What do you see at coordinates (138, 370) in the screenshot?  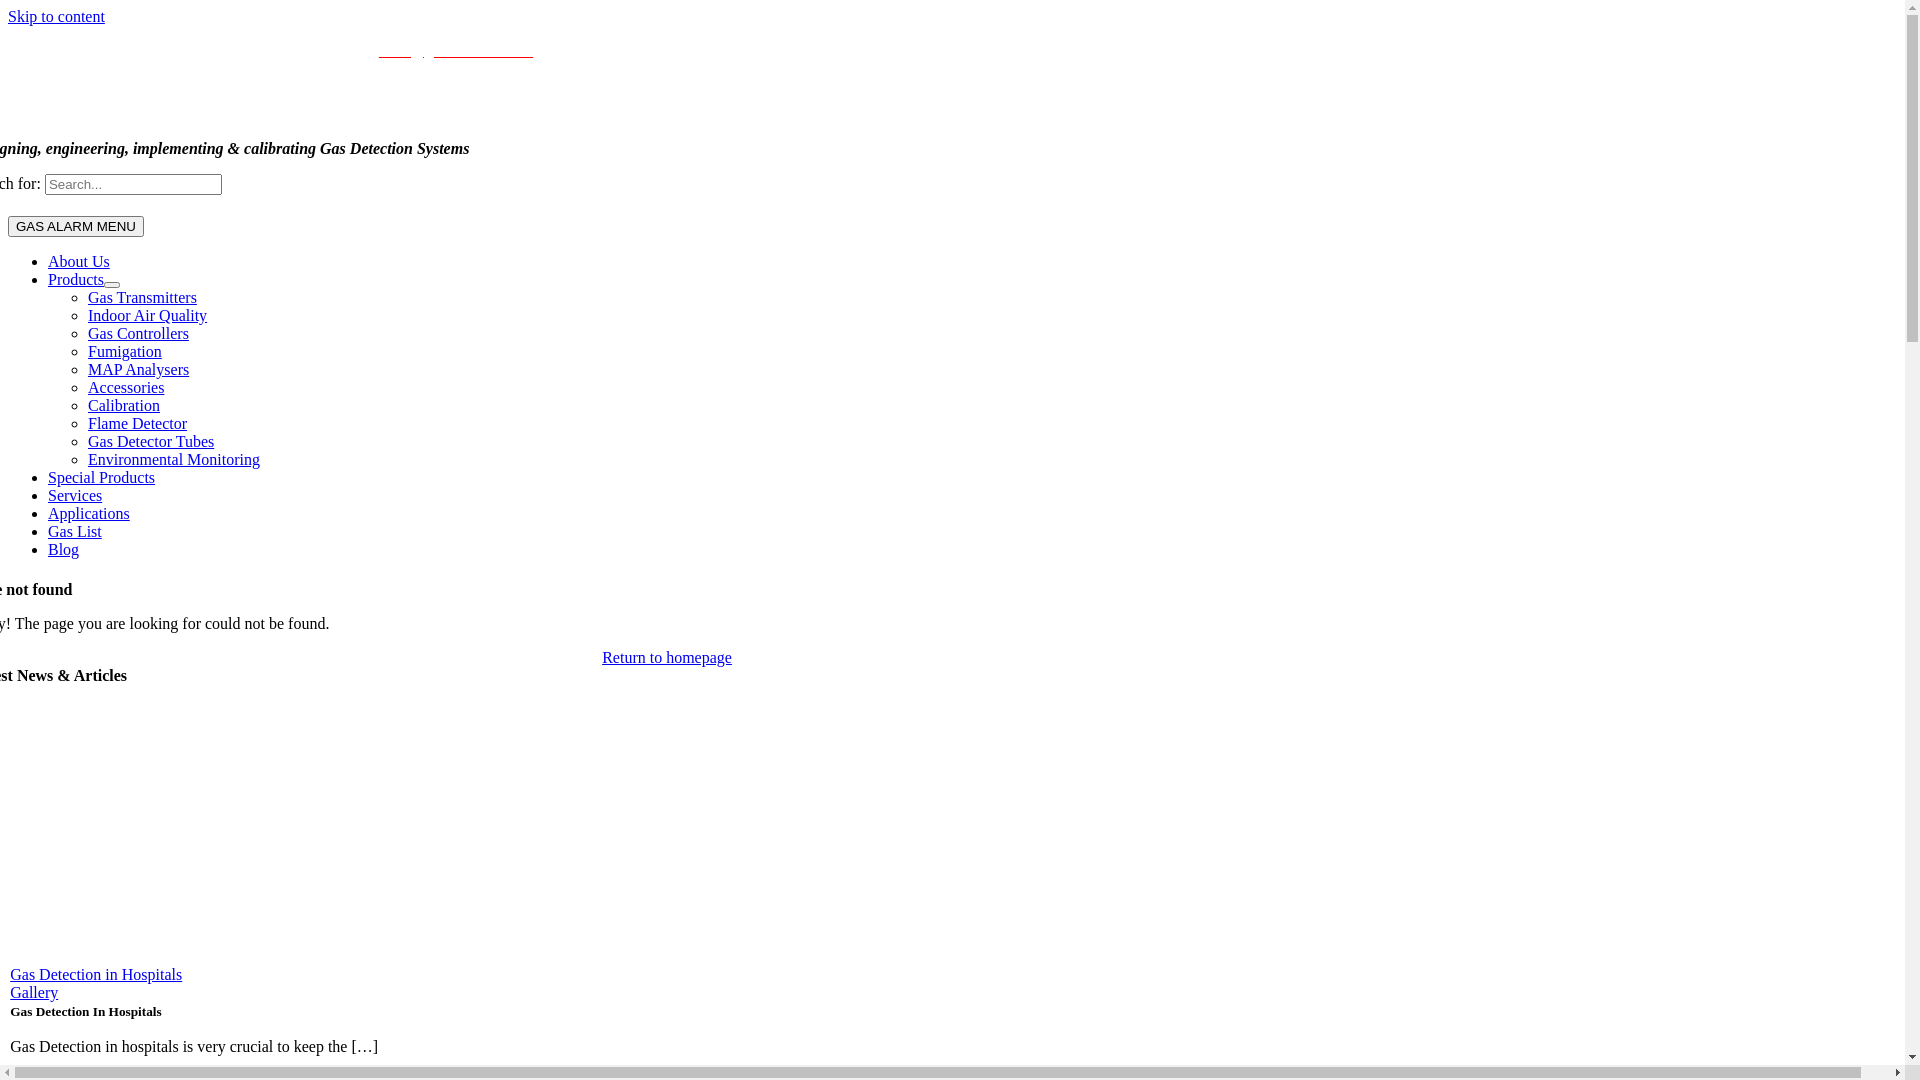 I see `MAP Analysers` at bounding box center [138, 370].